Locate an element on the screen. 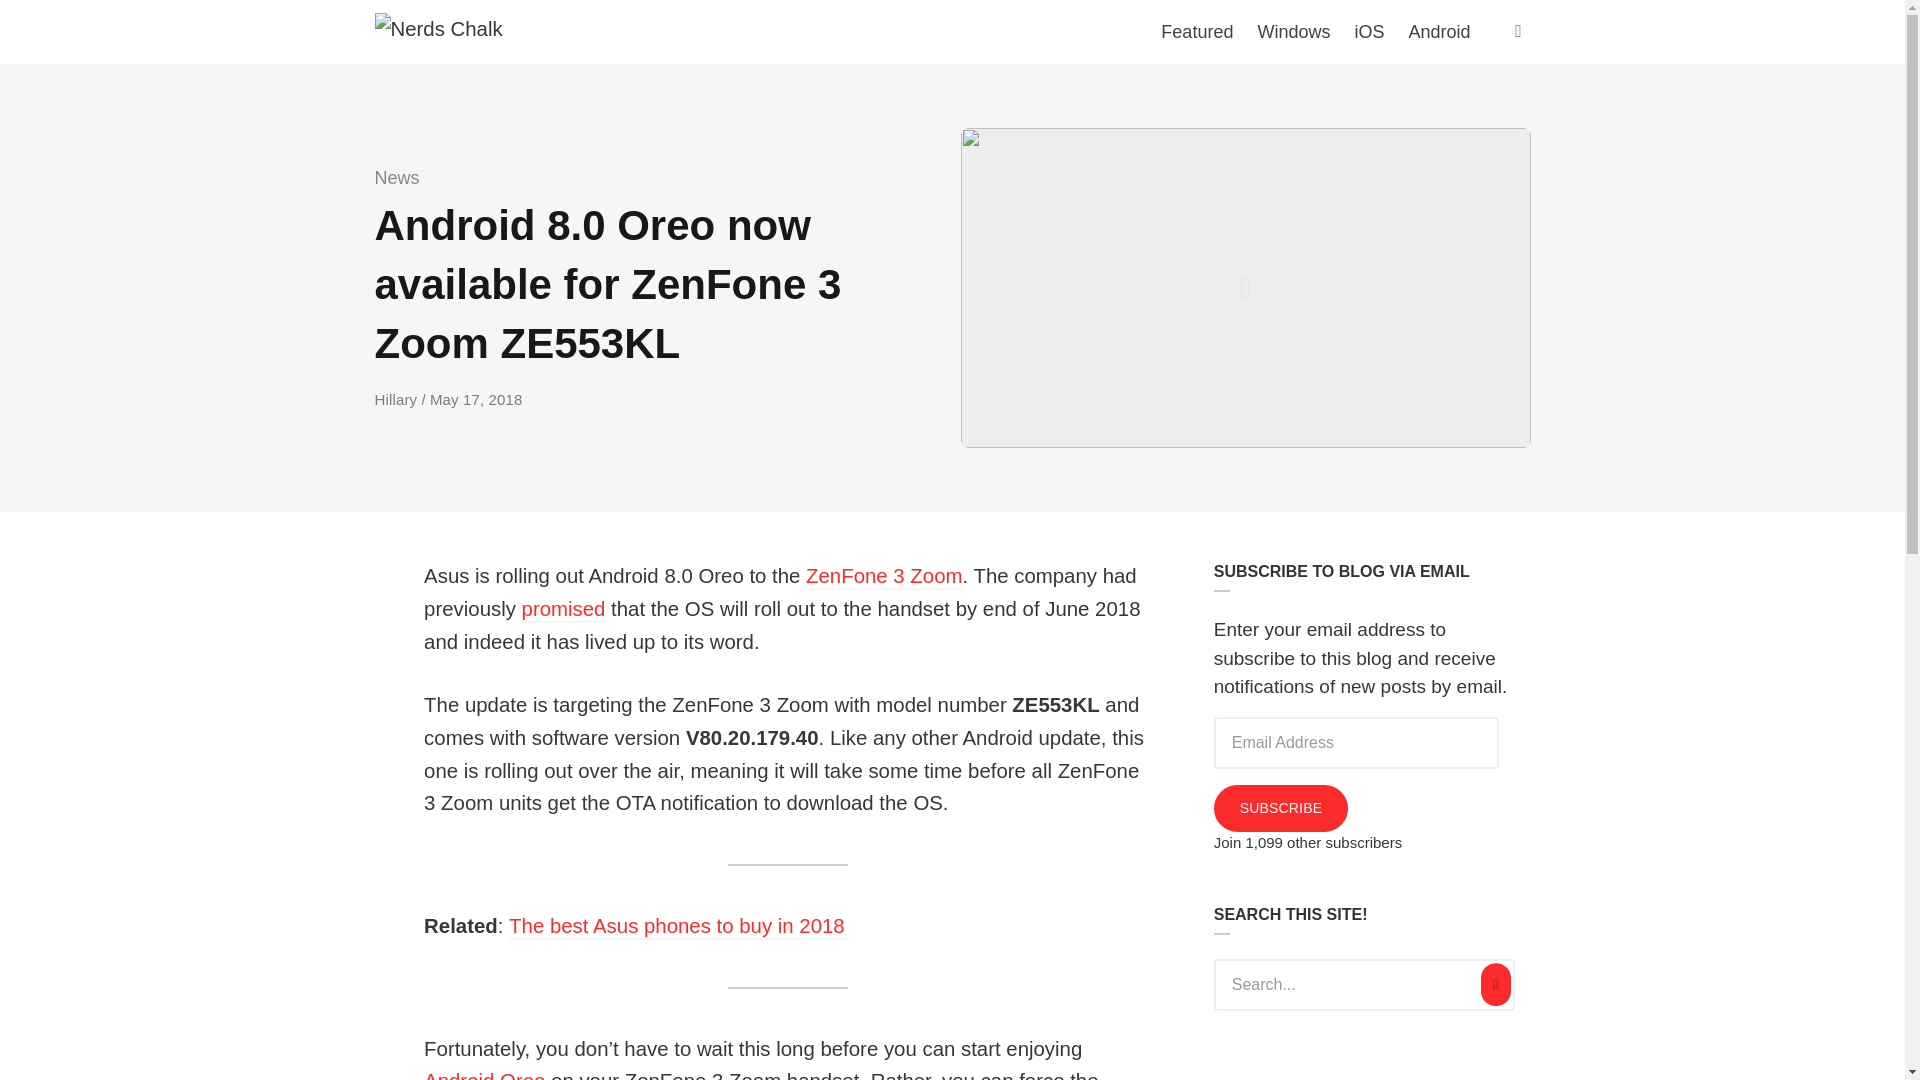 The image size is (1920, 1080). Hillary is located at coordinates (397, 399).